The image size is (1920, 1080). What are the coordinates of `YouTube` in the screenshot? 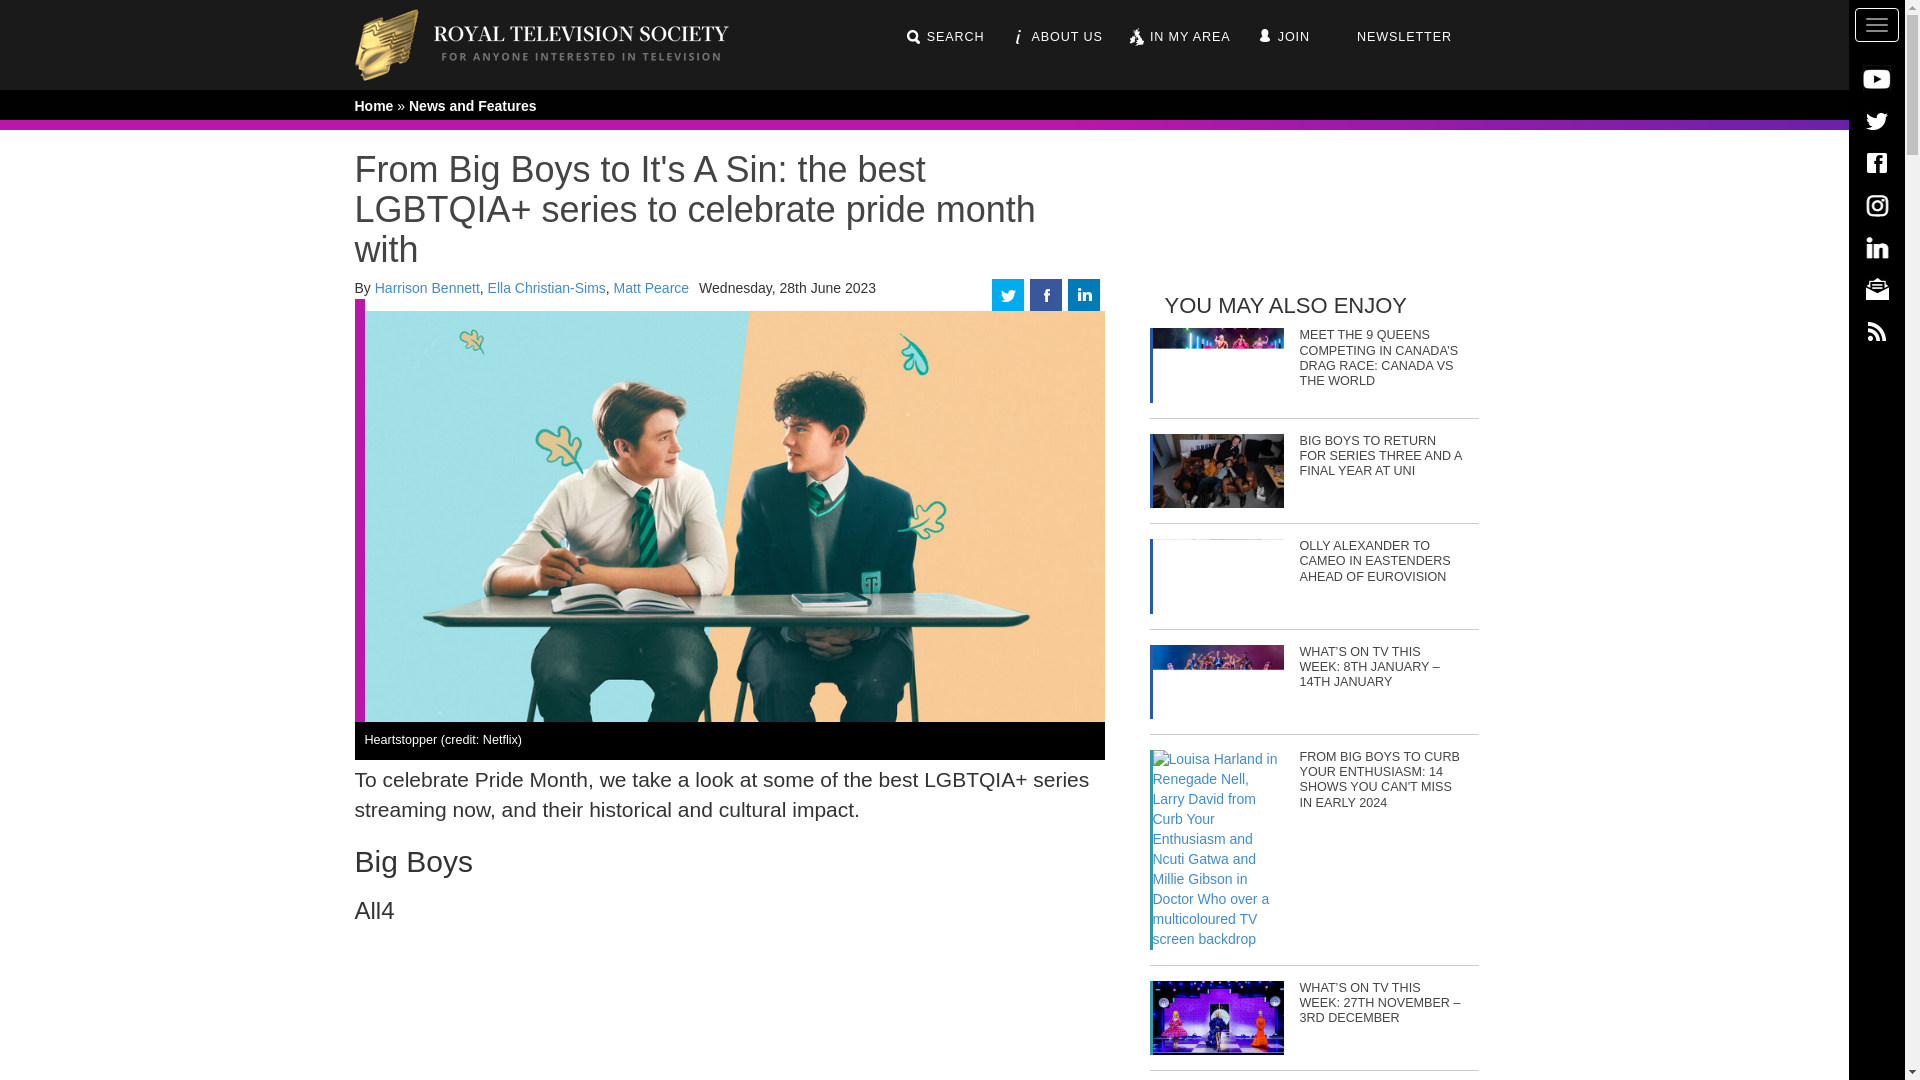 It's located at (1876, 78).